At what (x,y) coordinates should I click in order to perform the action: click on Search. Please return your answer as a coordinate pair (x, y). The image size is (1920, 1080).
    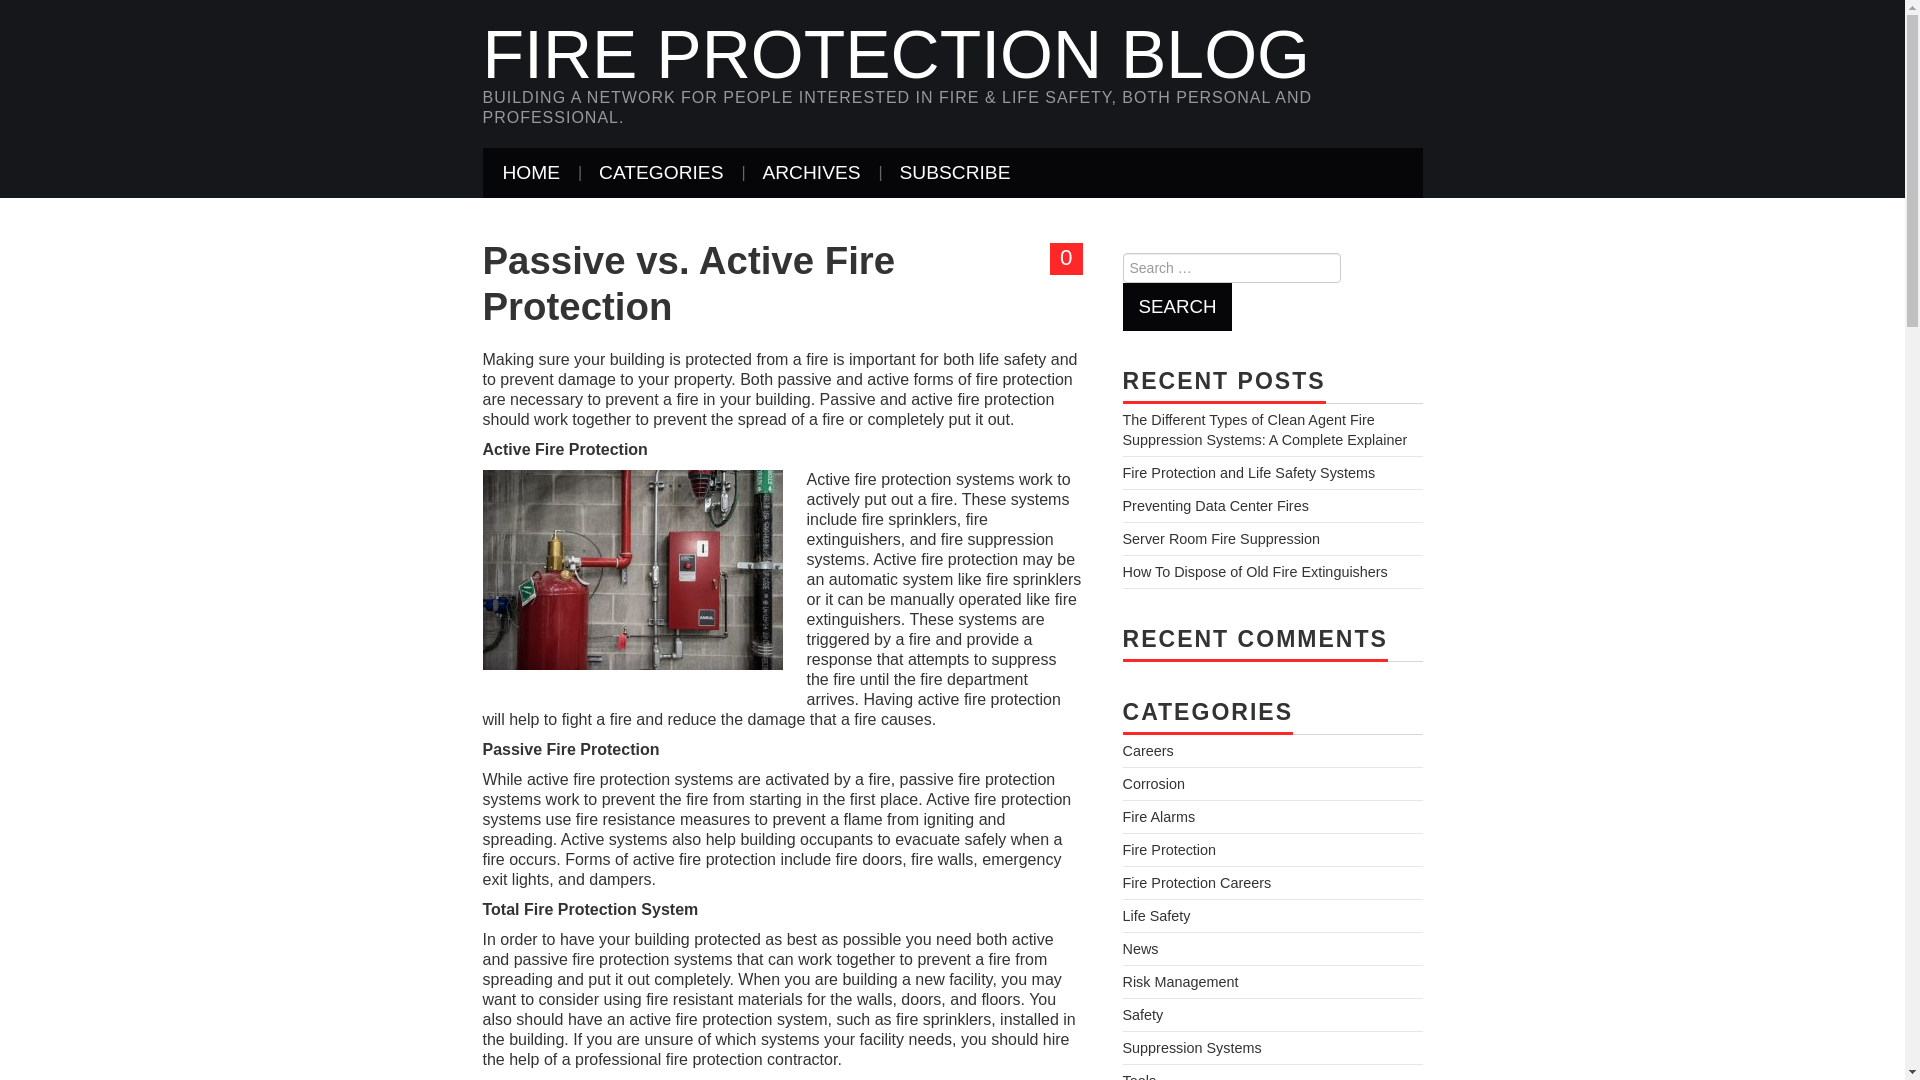
    Looking at the image, I should click on (1176, 306).